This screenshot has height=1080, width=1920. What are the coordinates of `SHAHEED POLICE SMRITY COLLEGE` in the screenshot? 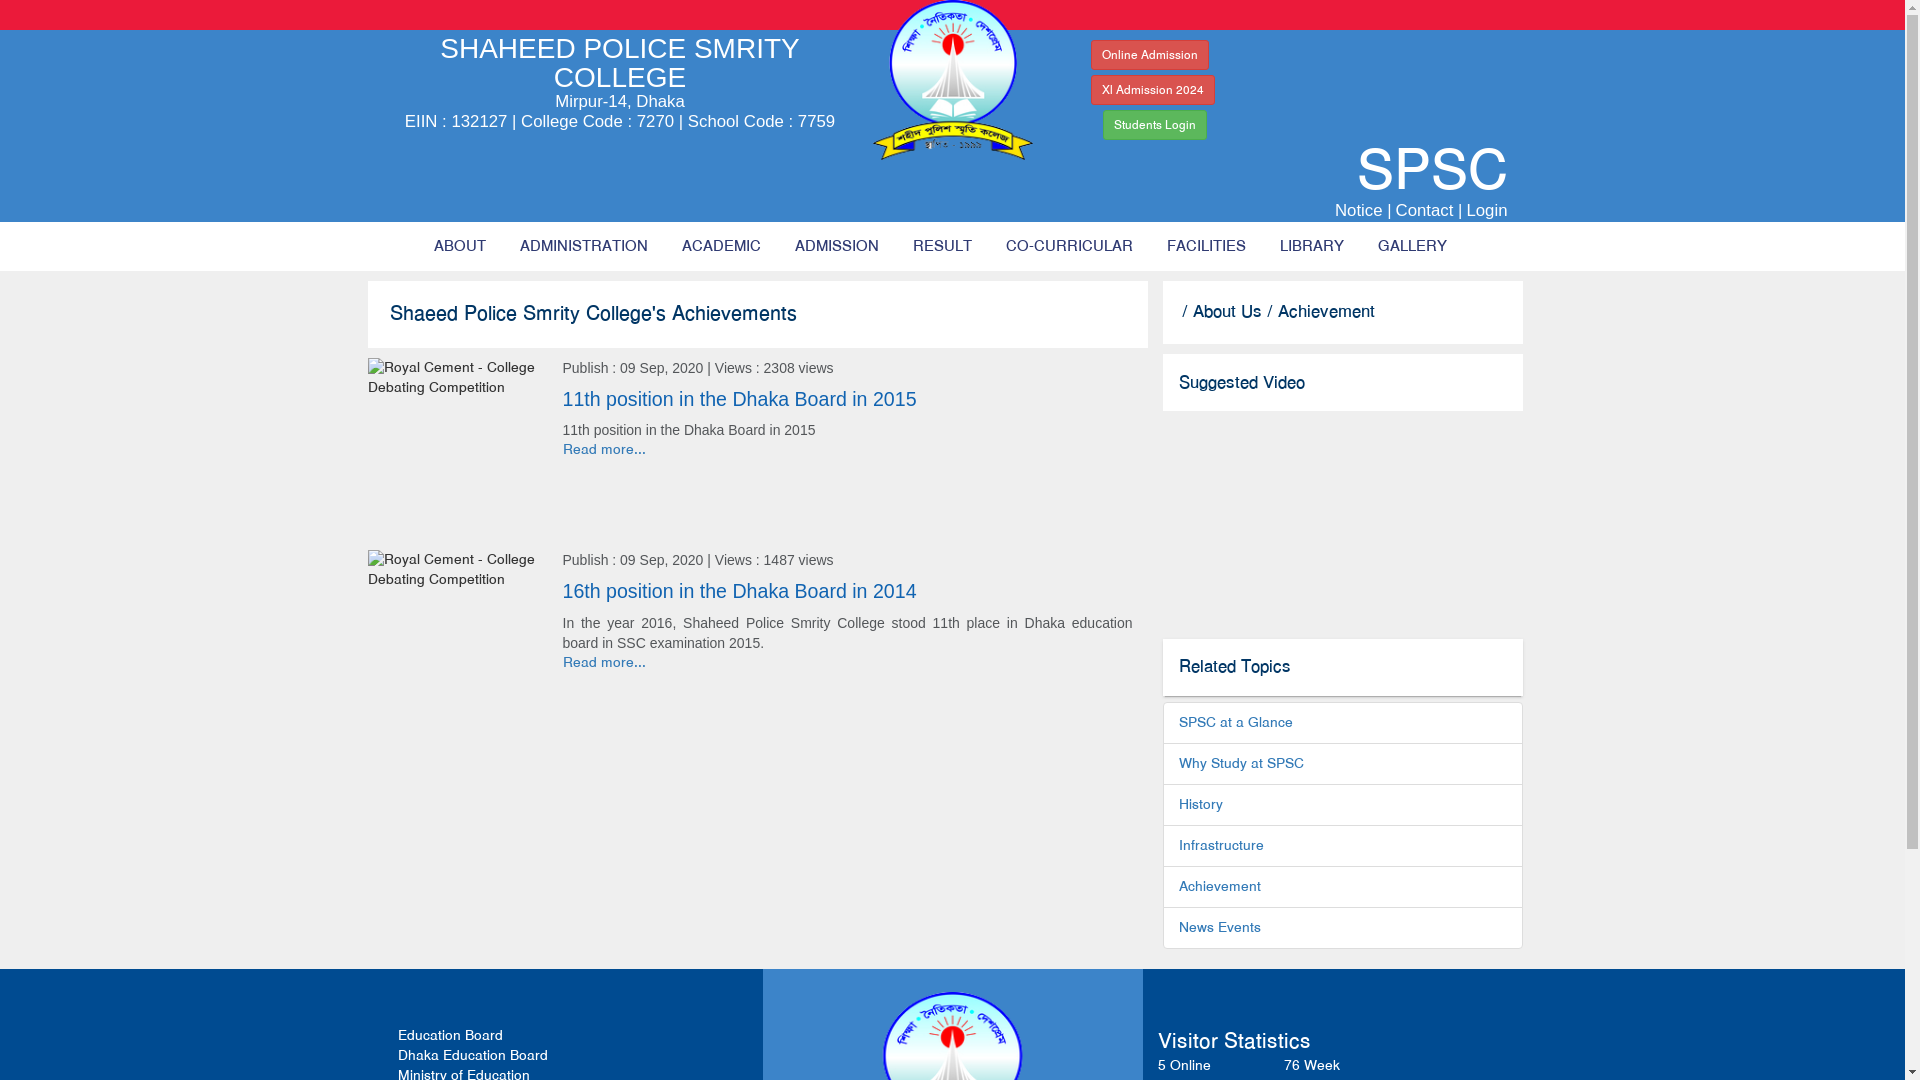 It's located at (620, 68).